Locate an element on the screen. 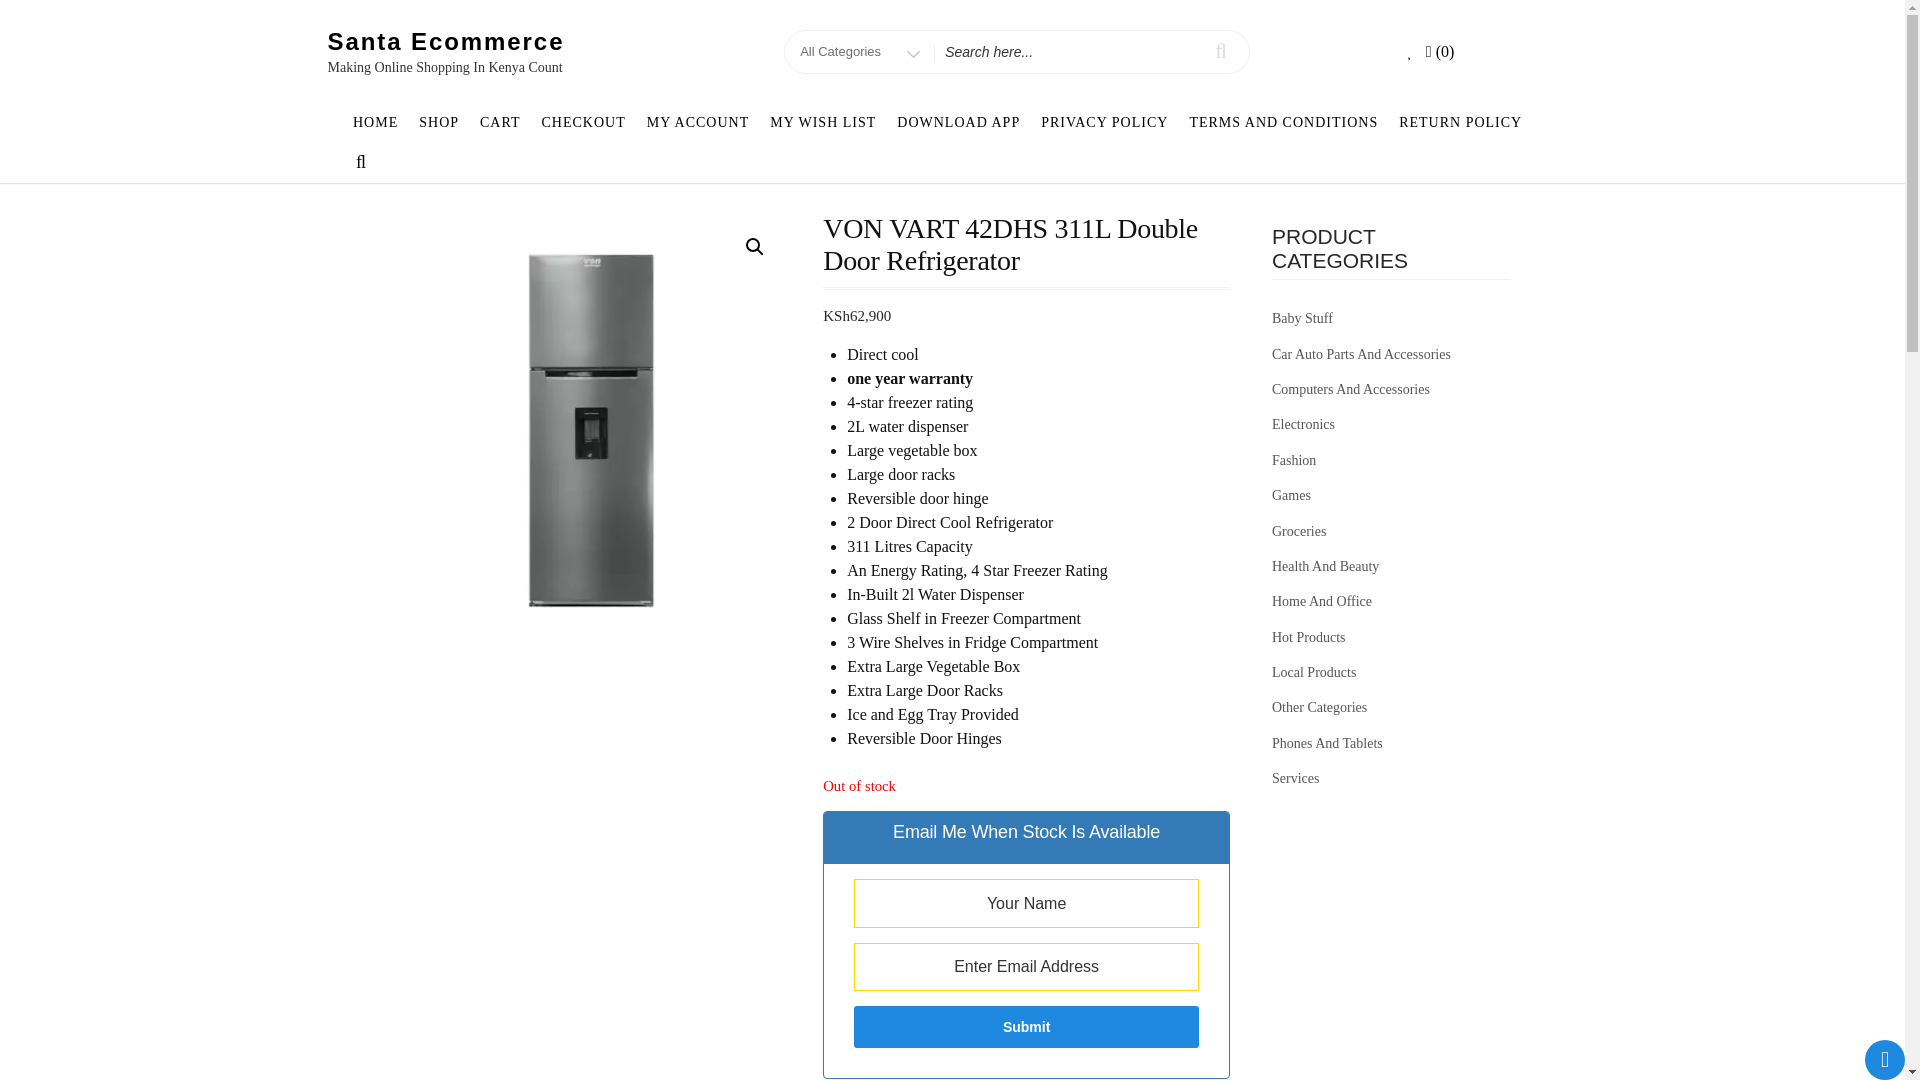  MY ACCOUNT is located at coordinates (696, 122).